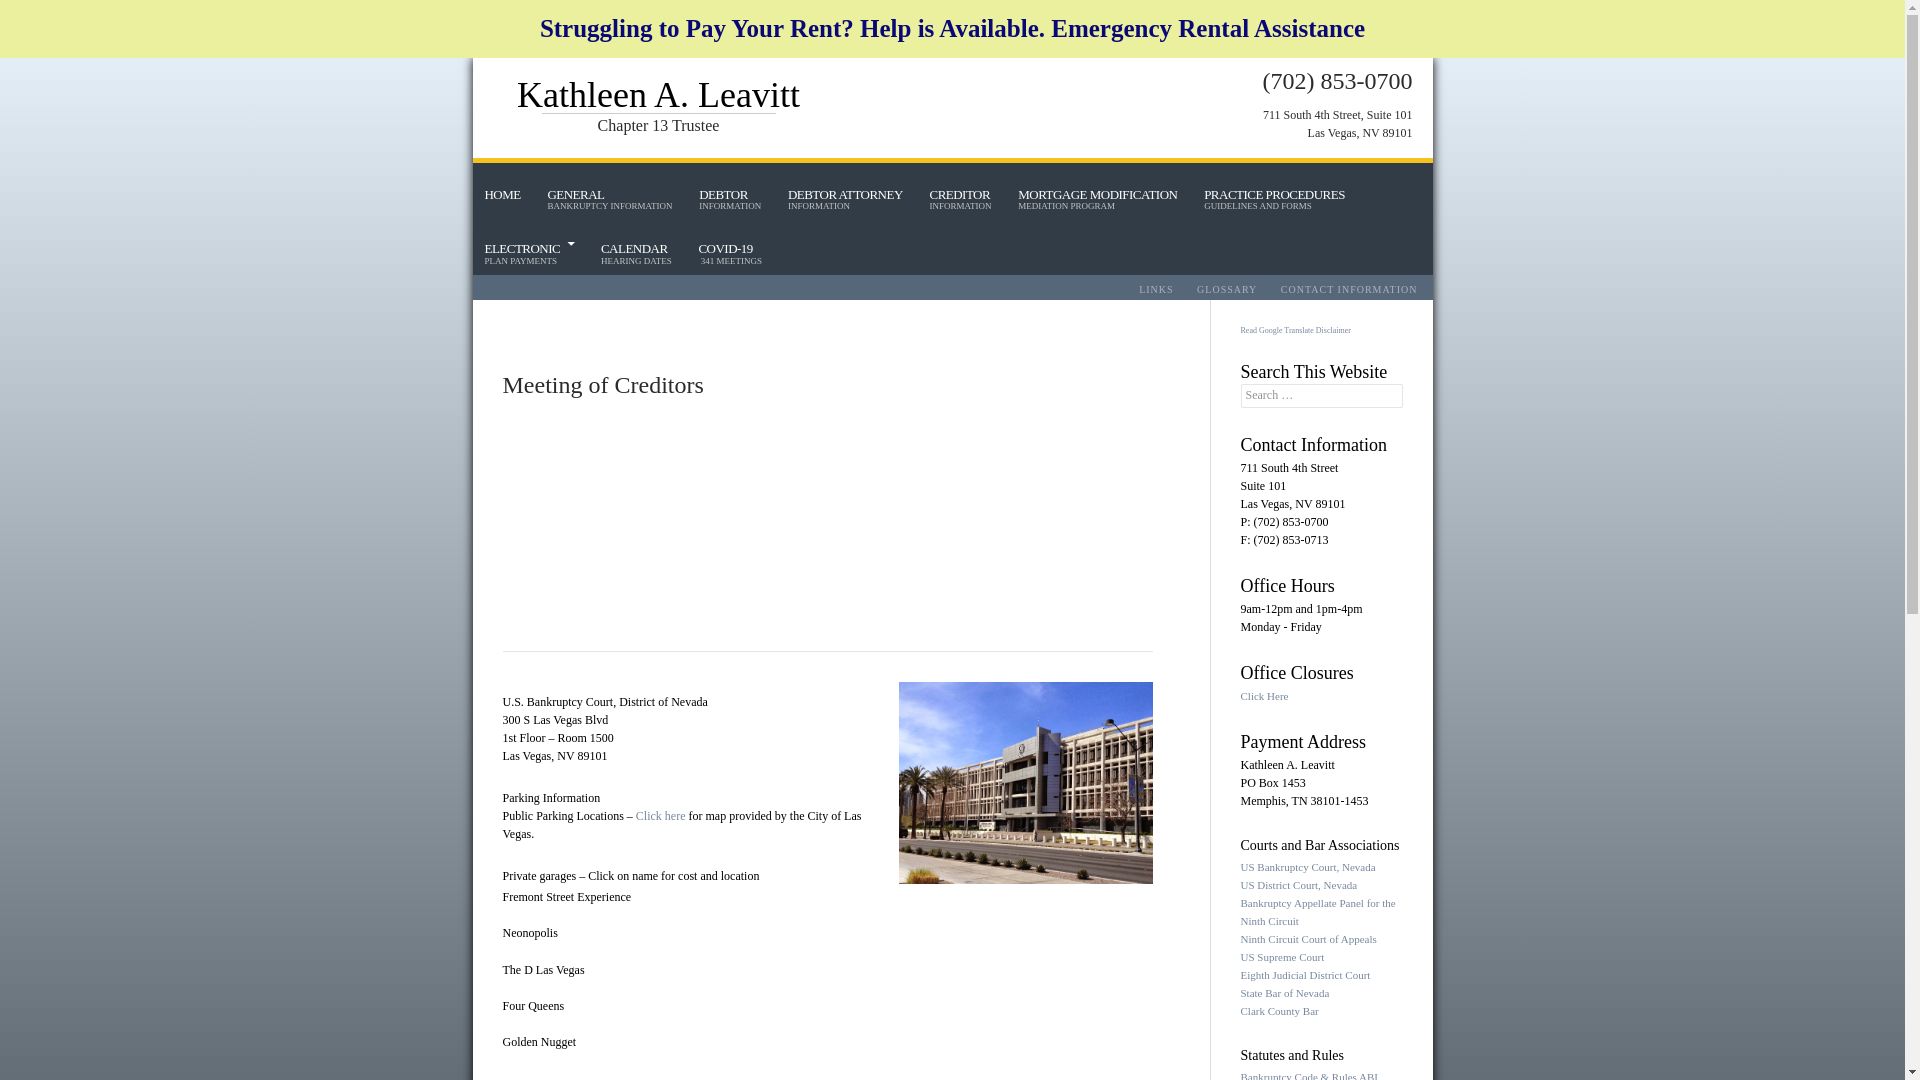 This screenshot has width=1920, height=1080. Describe the element at coordinates (1226, 289) in the screenshot. I see `GLOSSARY` at that location.